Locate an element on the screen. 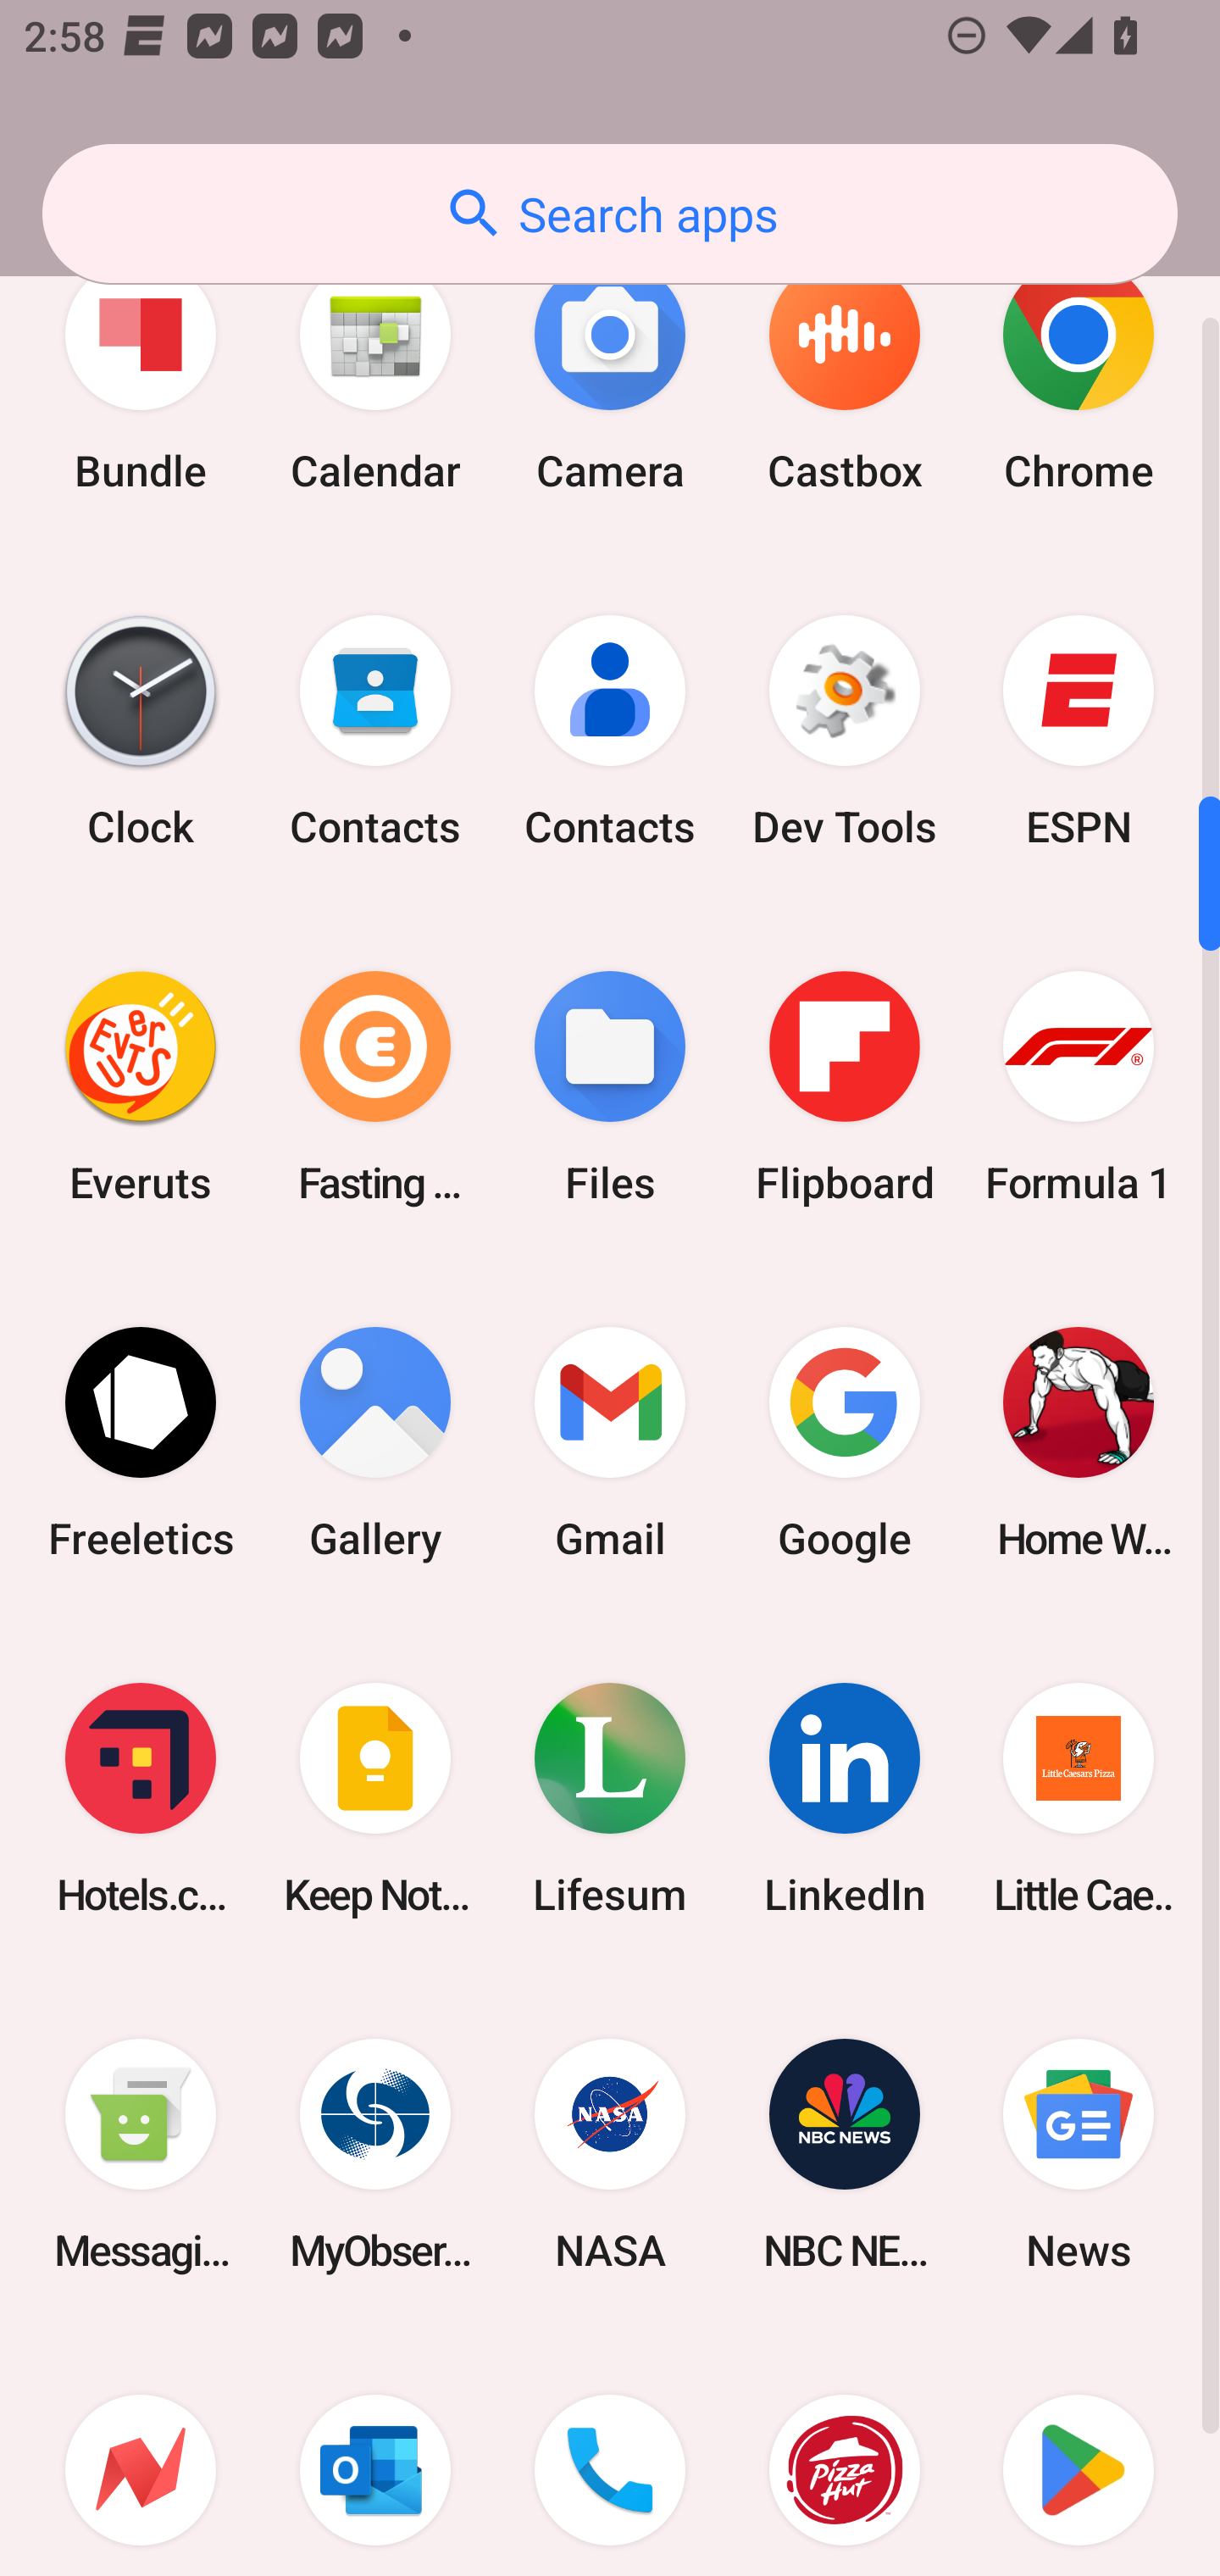  MyObservatory is located at coordinates (375, 2154).